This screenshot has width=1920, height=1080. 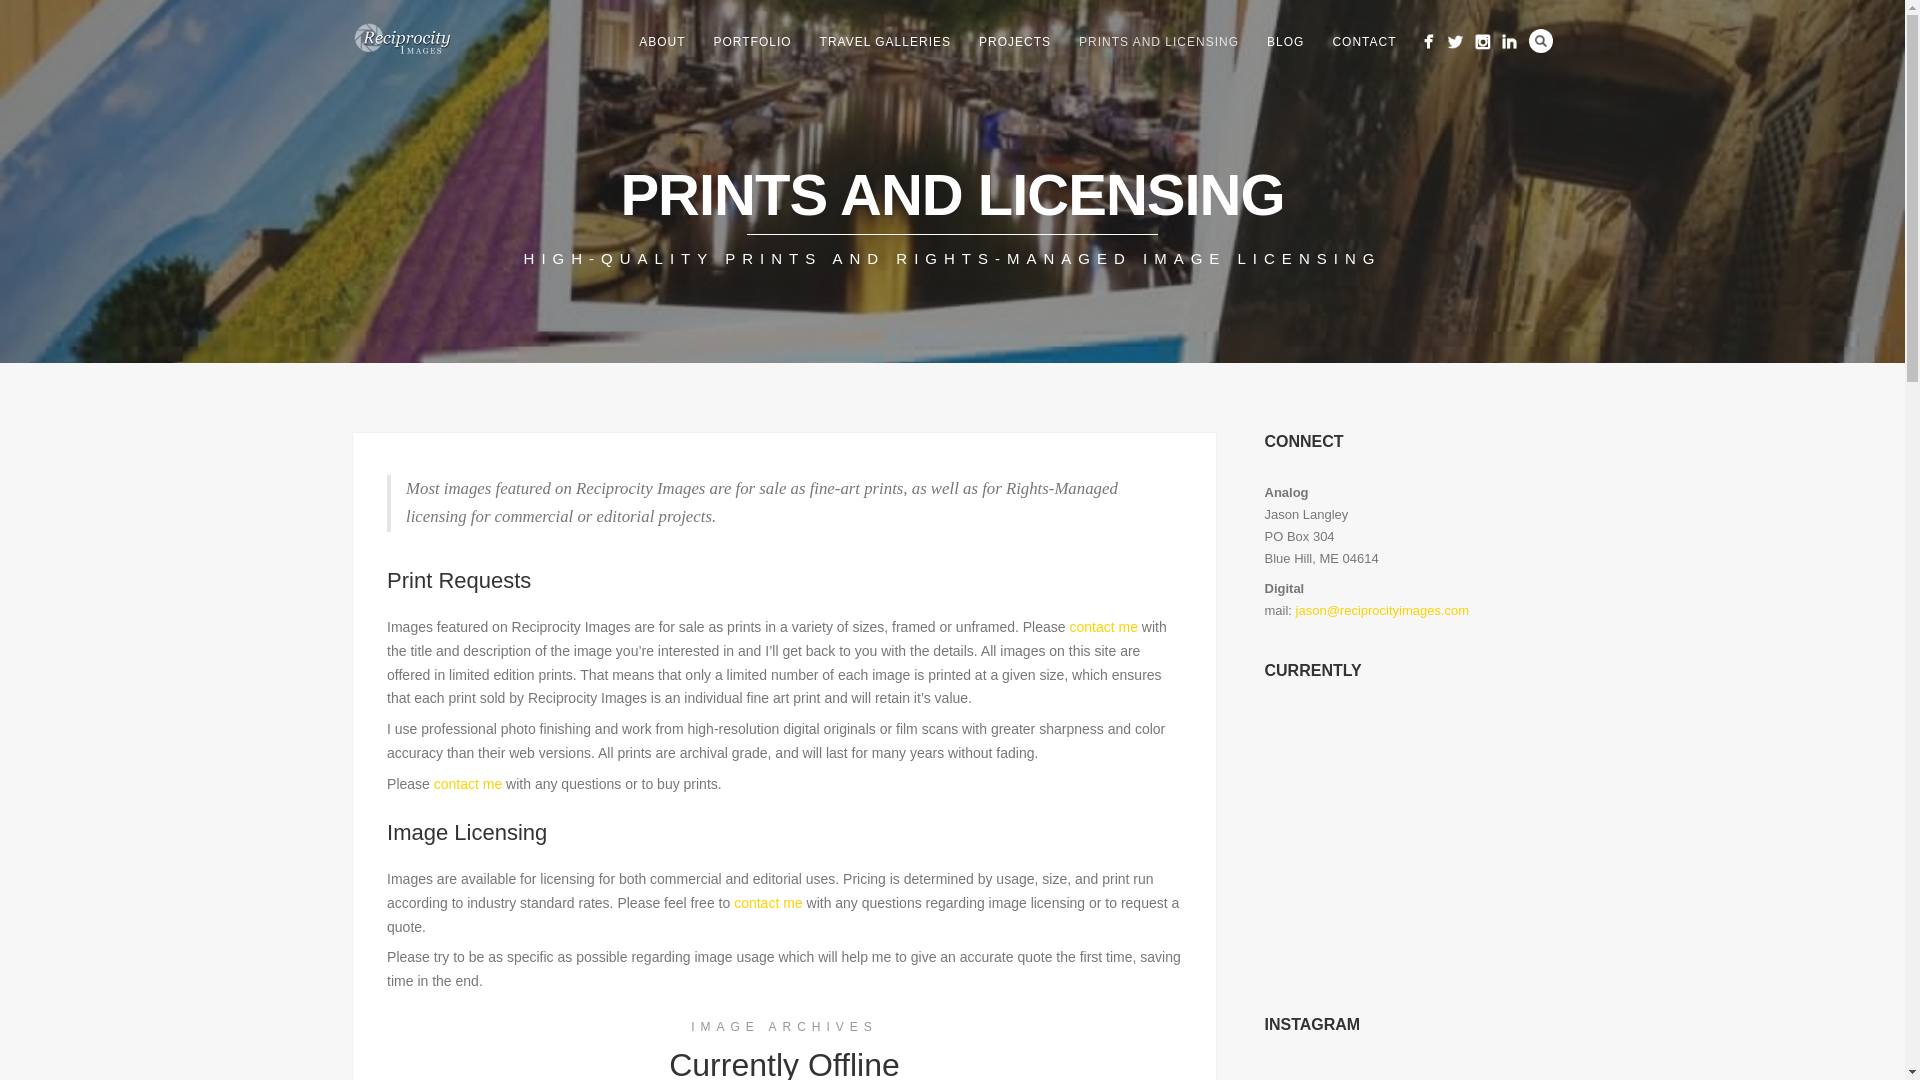 What do you see at coordinates (662, 42) in the screenshot?
I see `ABOUT` at bounding box center [662, 42].